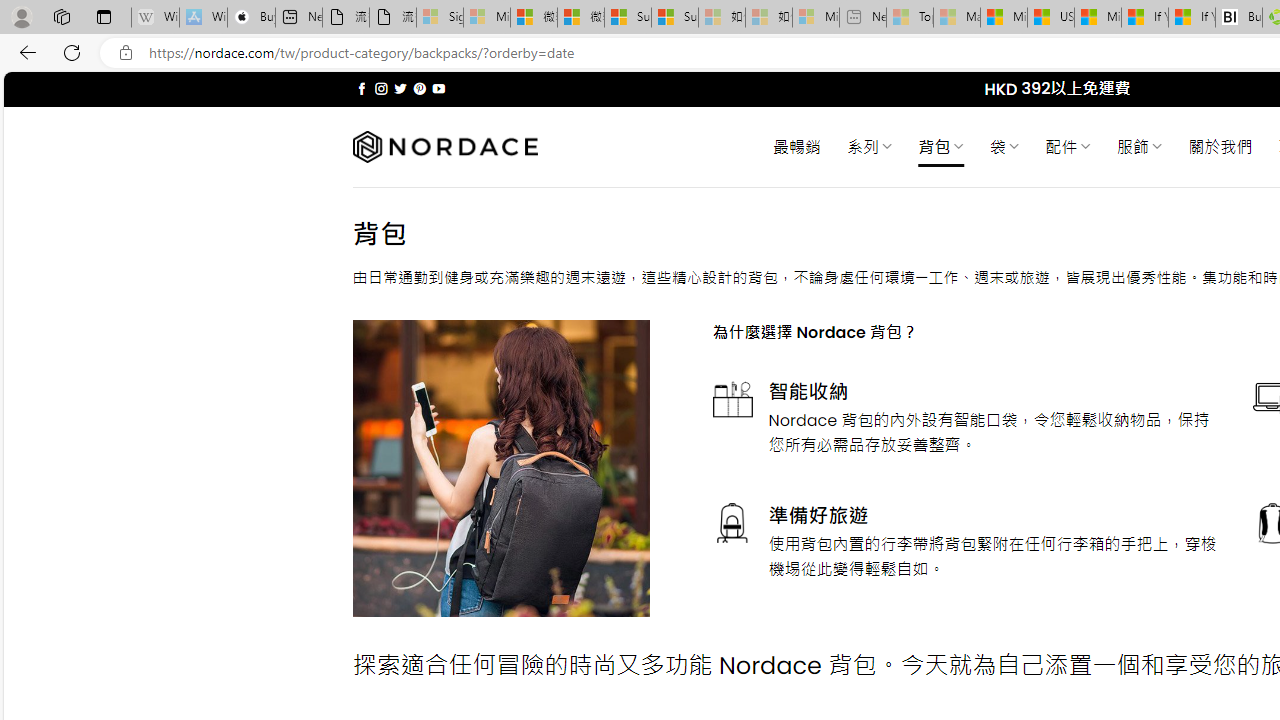 This screenshot has height=720, width=1280. I want to click on Top Stories - MSN - Sleeping, so click(910, 18).